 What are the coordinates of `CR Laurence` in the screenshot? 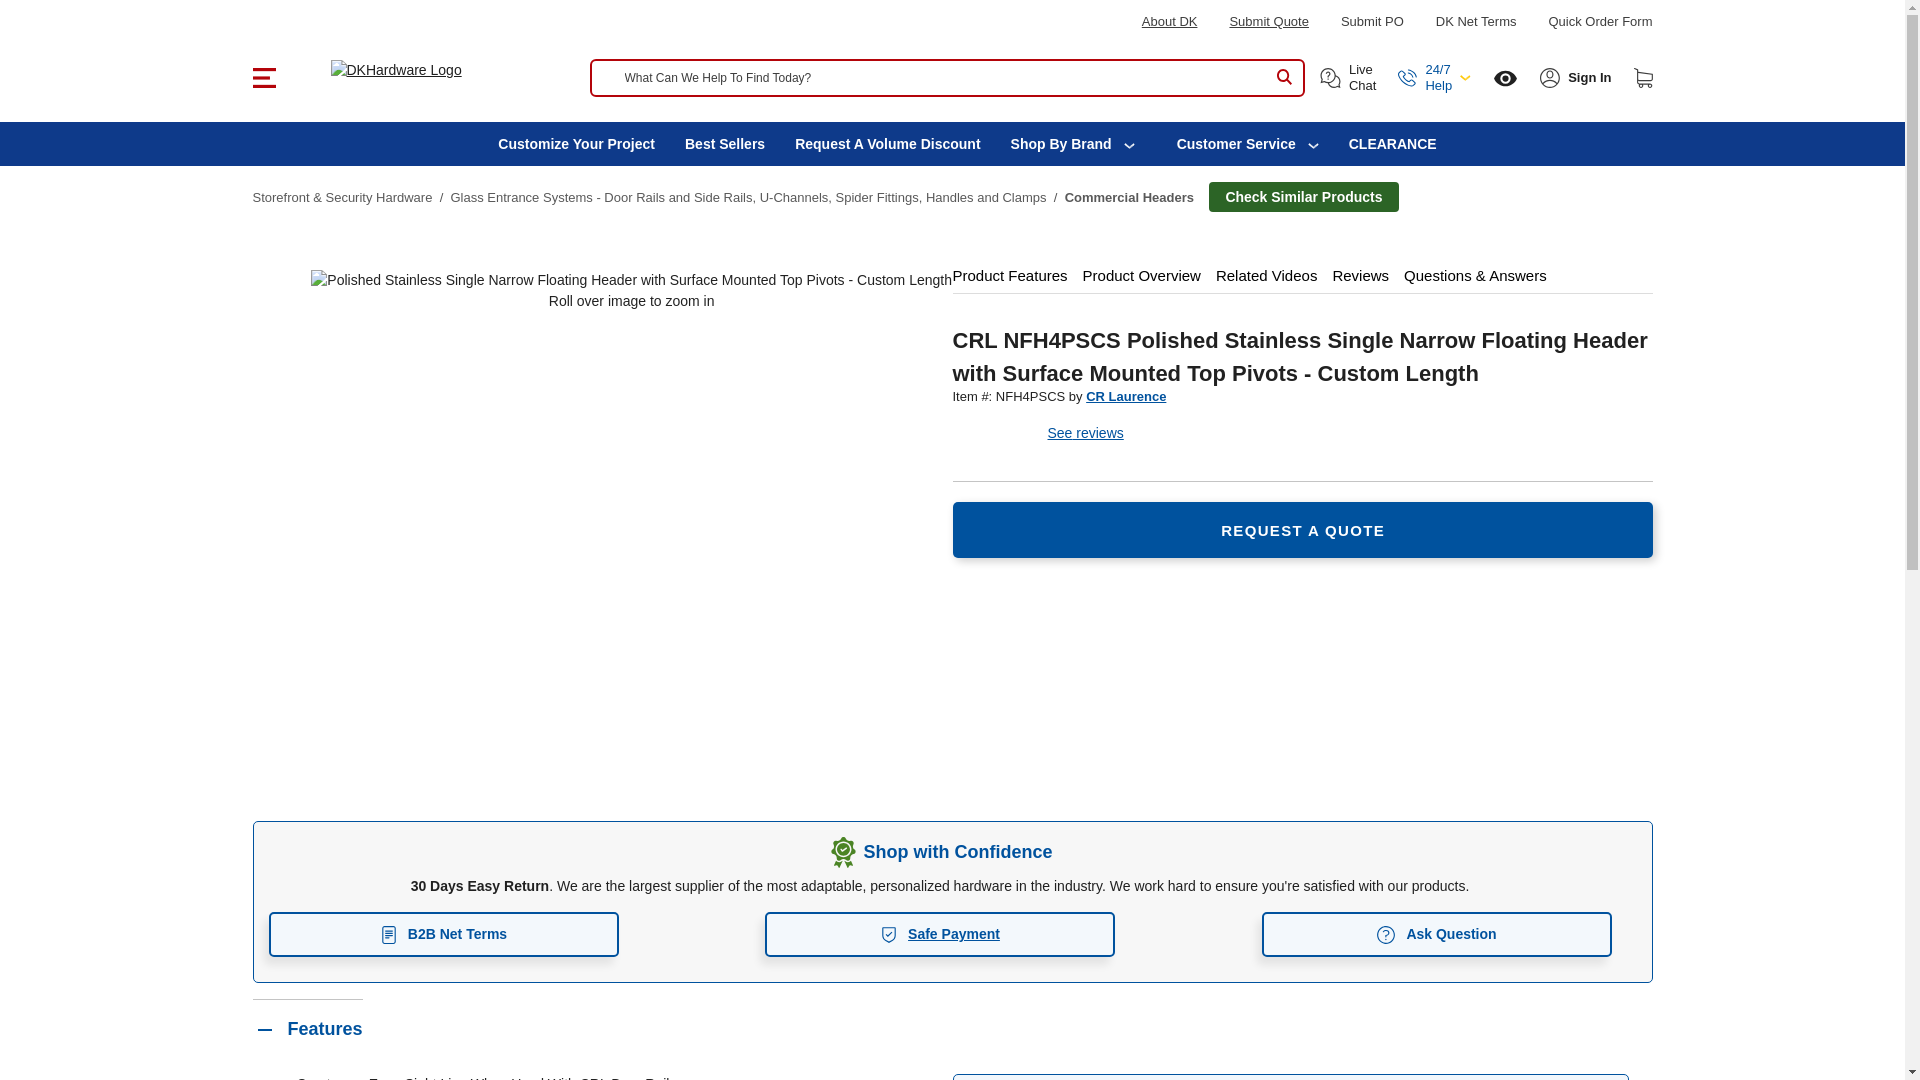 It's located at (1126, 396).